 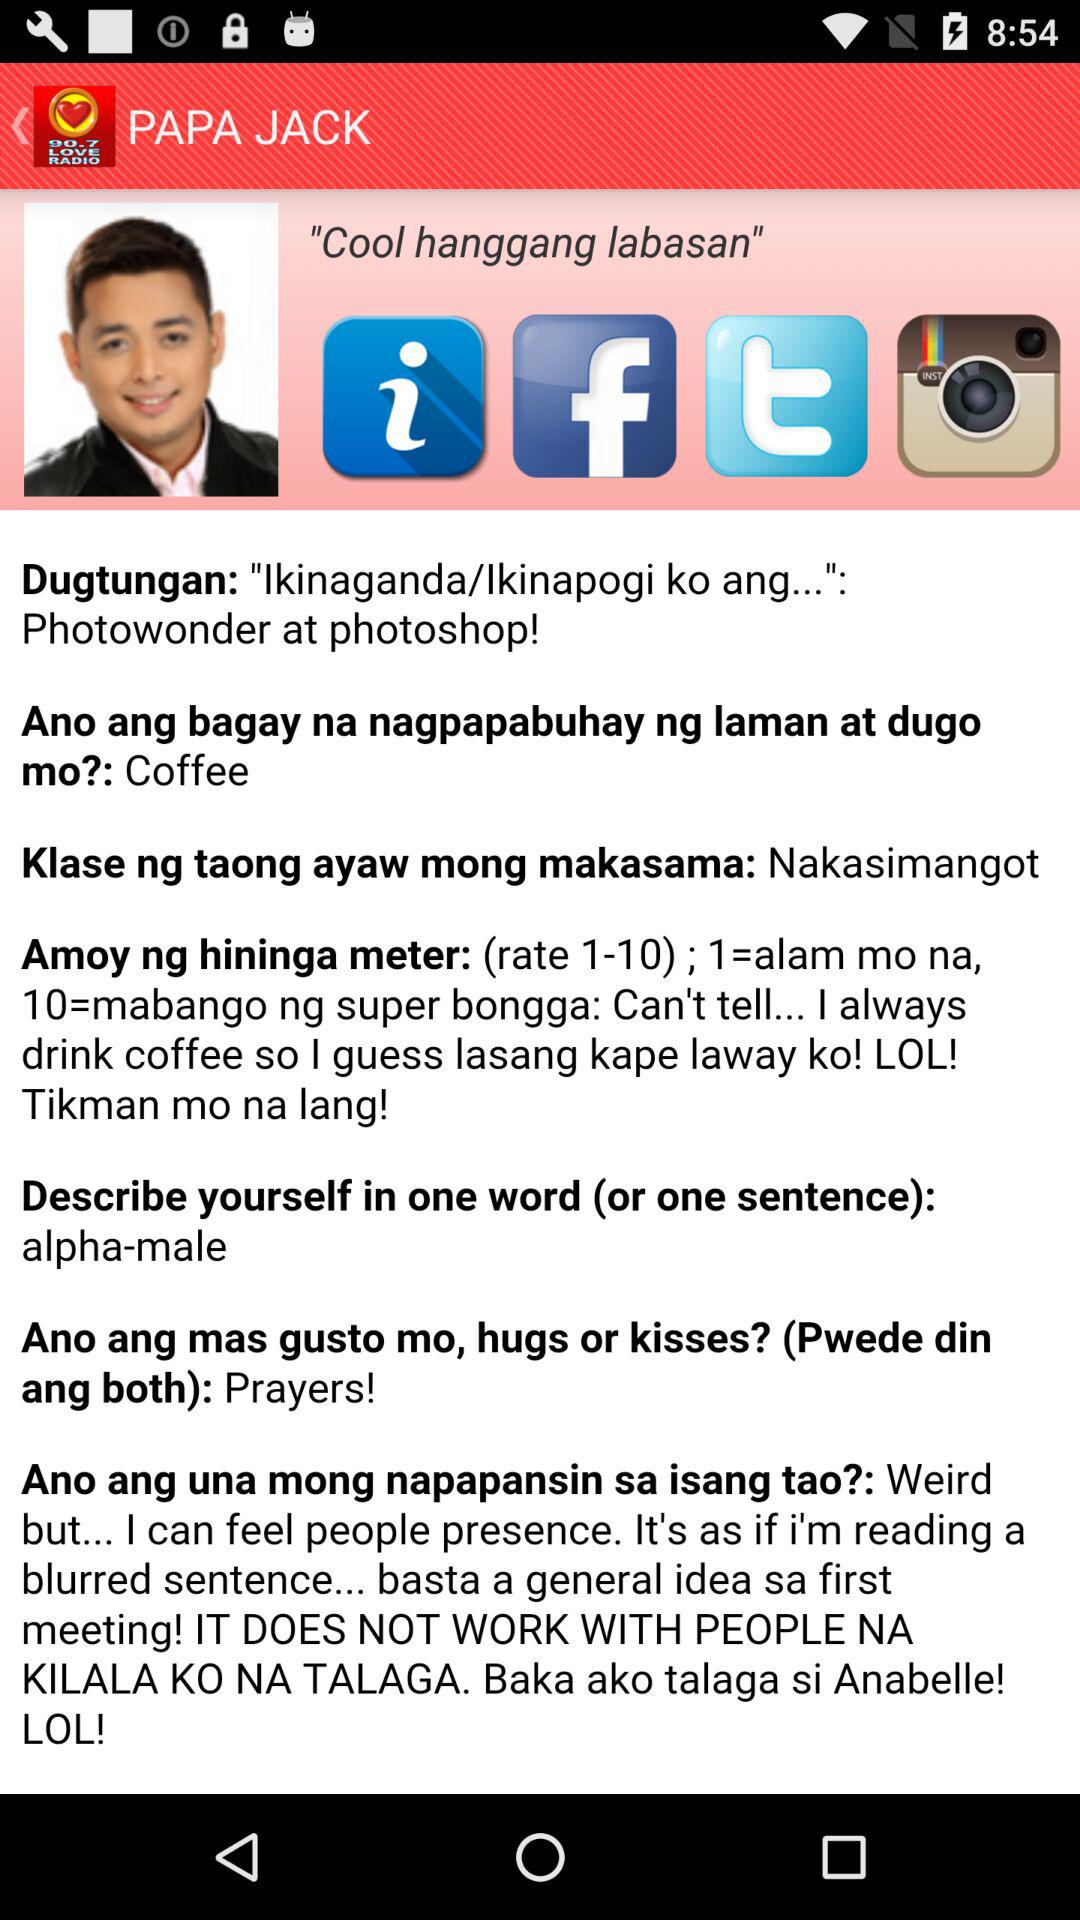 What do you see at coordinates (594, 396) in the screenshot?
I see `go to facebook option` at bounding box center [594, 396].